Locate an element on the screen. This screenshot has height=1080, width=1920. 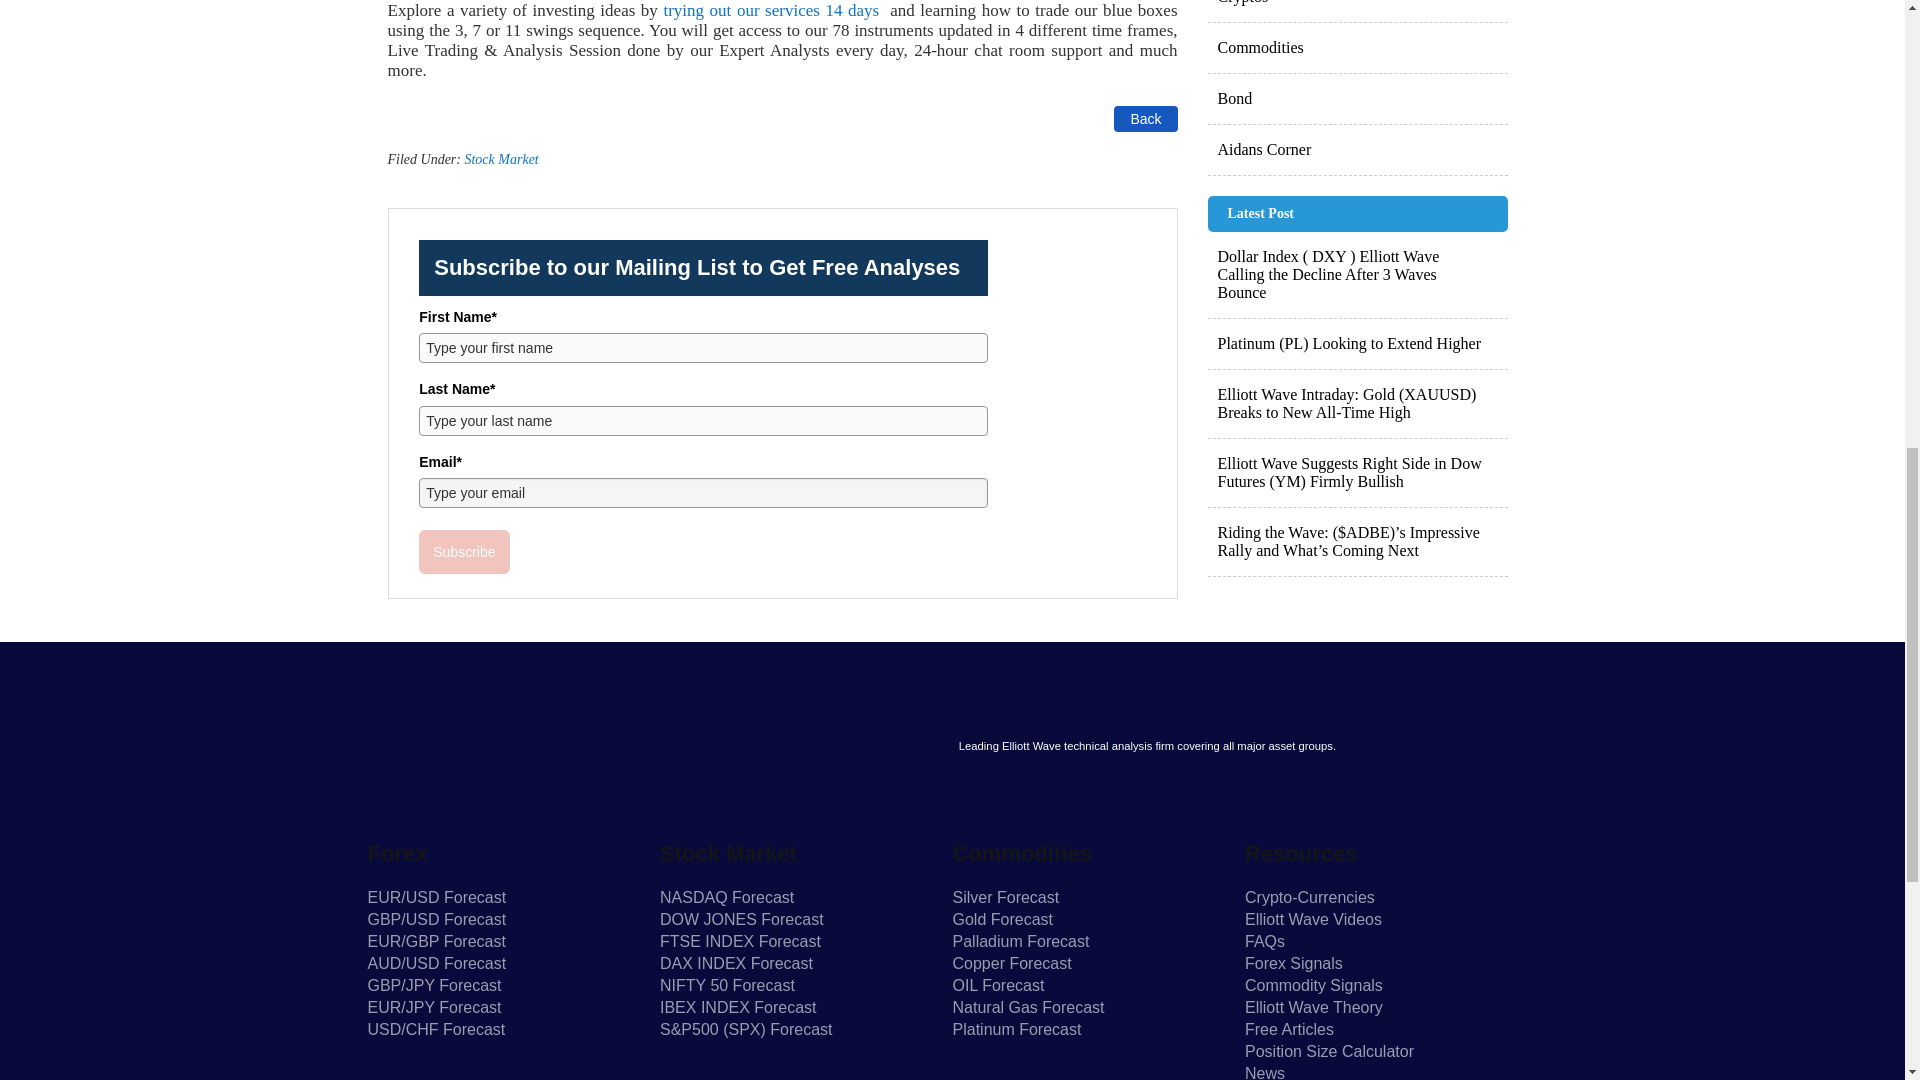
NIFTY 50 Forecast is located at coordinates (727, 985).